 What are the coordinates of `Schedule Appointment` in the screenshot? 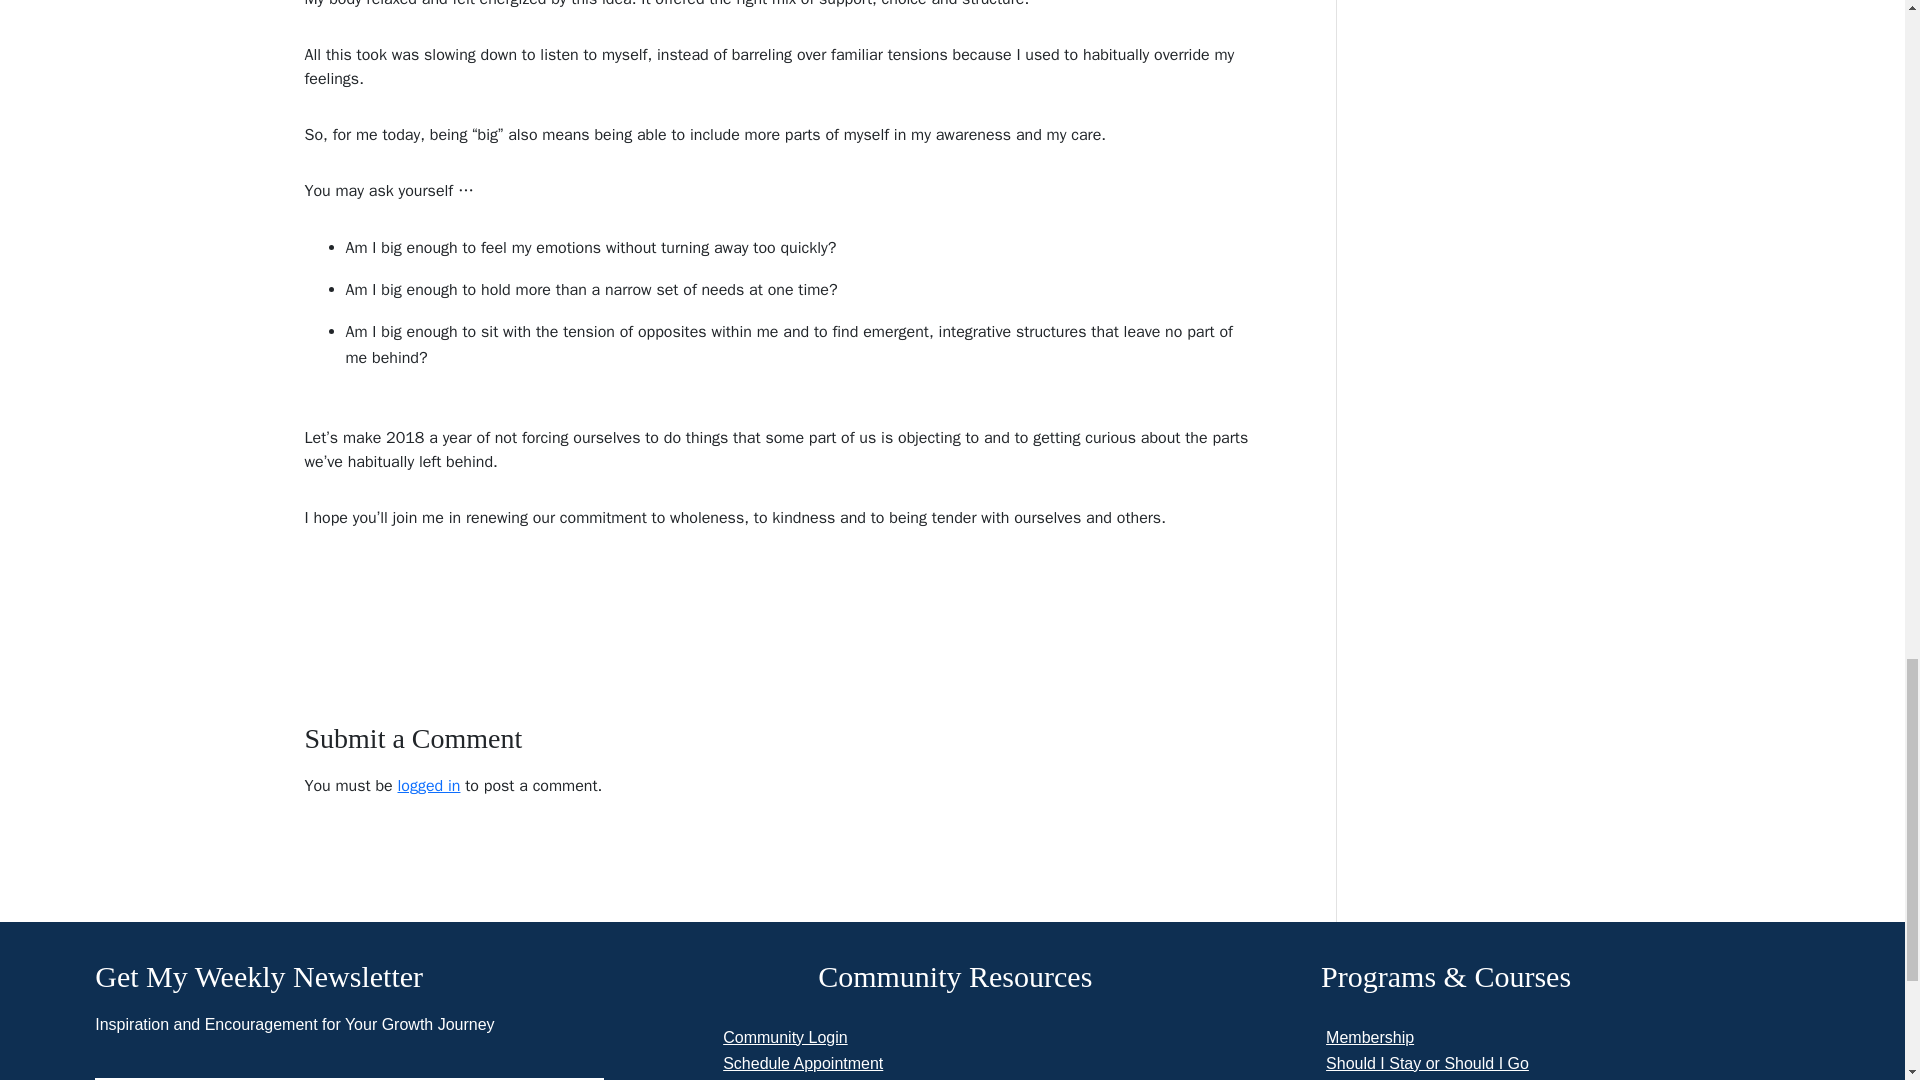 It's located at (803, 1064).